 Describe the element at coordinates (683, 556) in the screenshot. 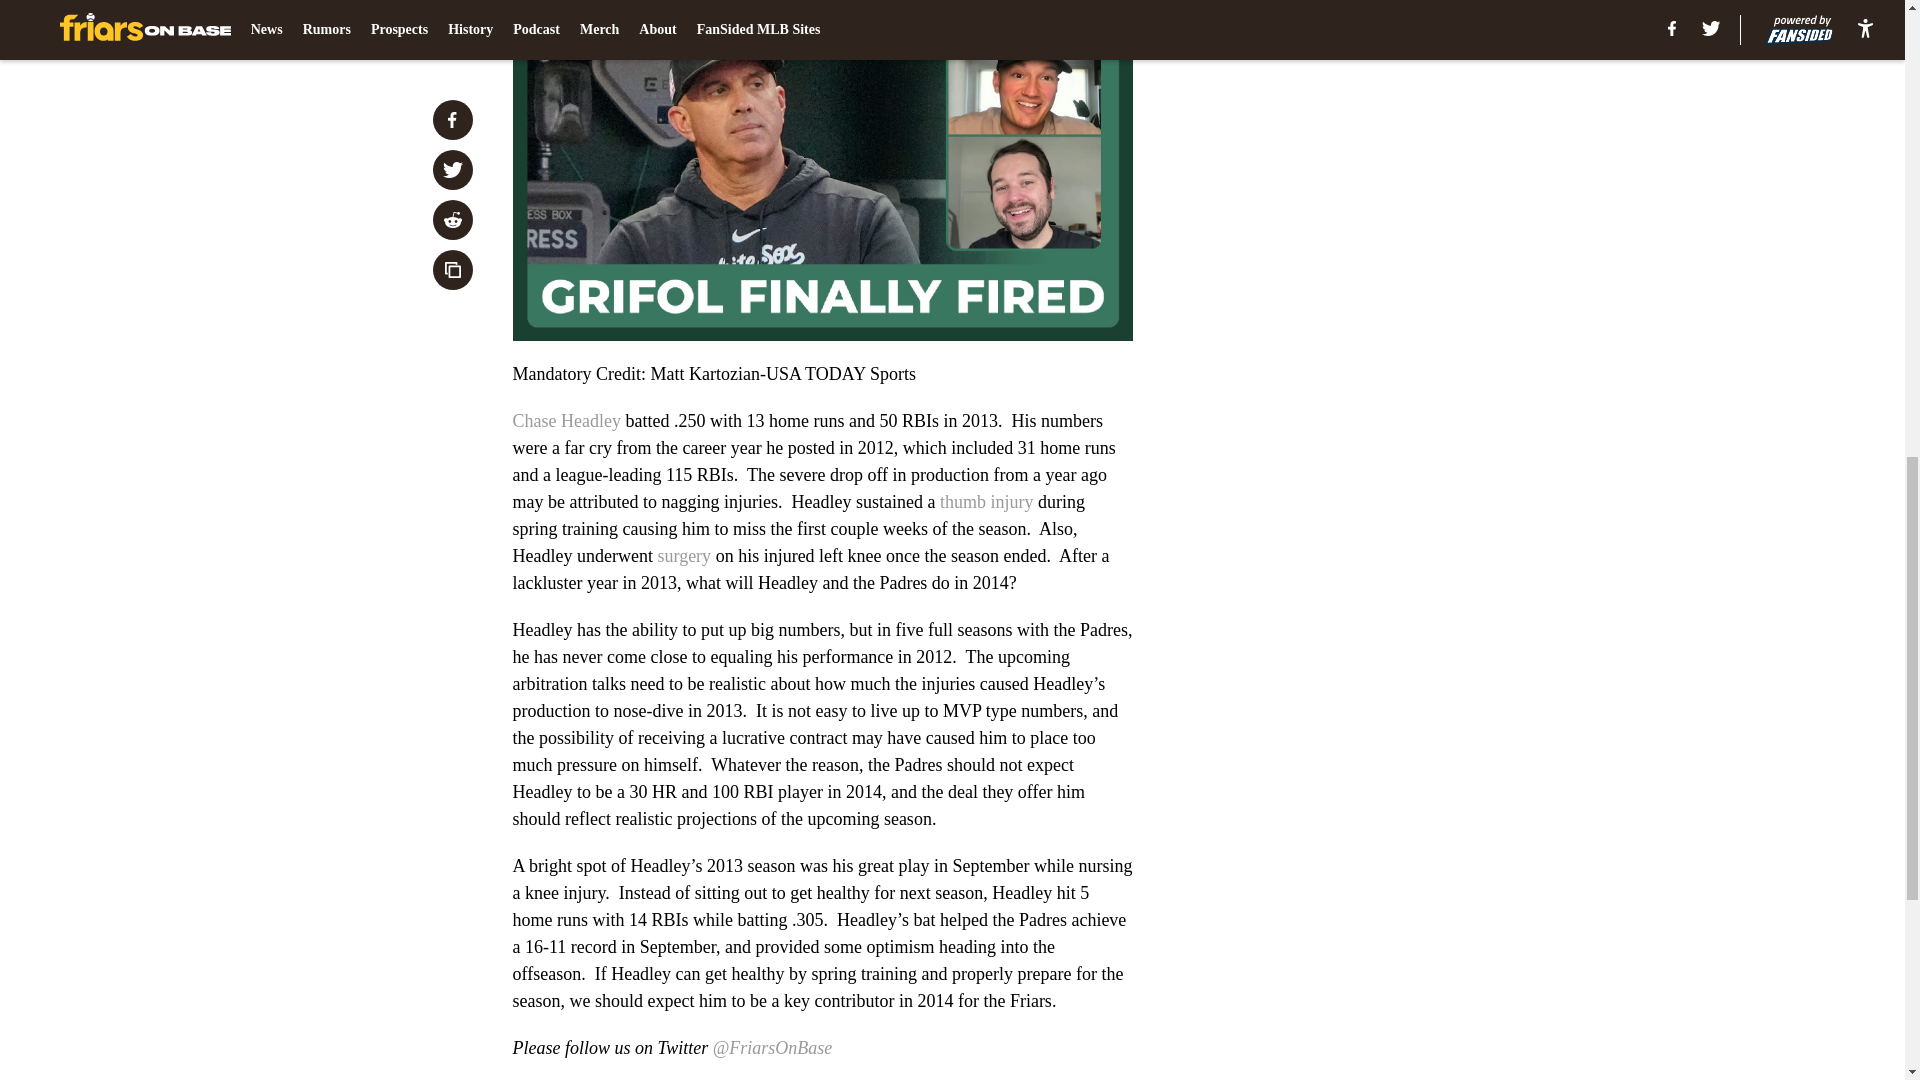

I see `surgery` at that location.